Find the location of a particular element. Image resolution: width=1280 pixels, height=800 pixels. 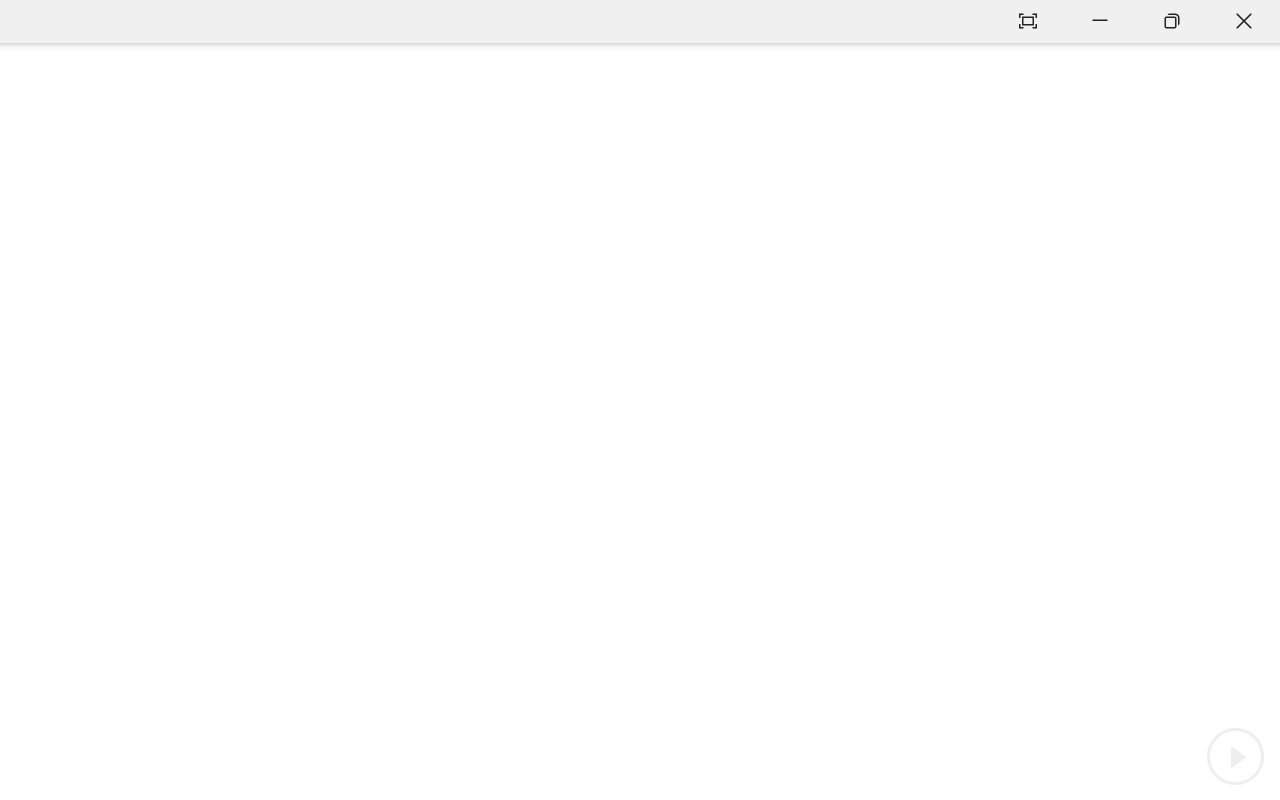

Close is located at coordinates (1244, 22).